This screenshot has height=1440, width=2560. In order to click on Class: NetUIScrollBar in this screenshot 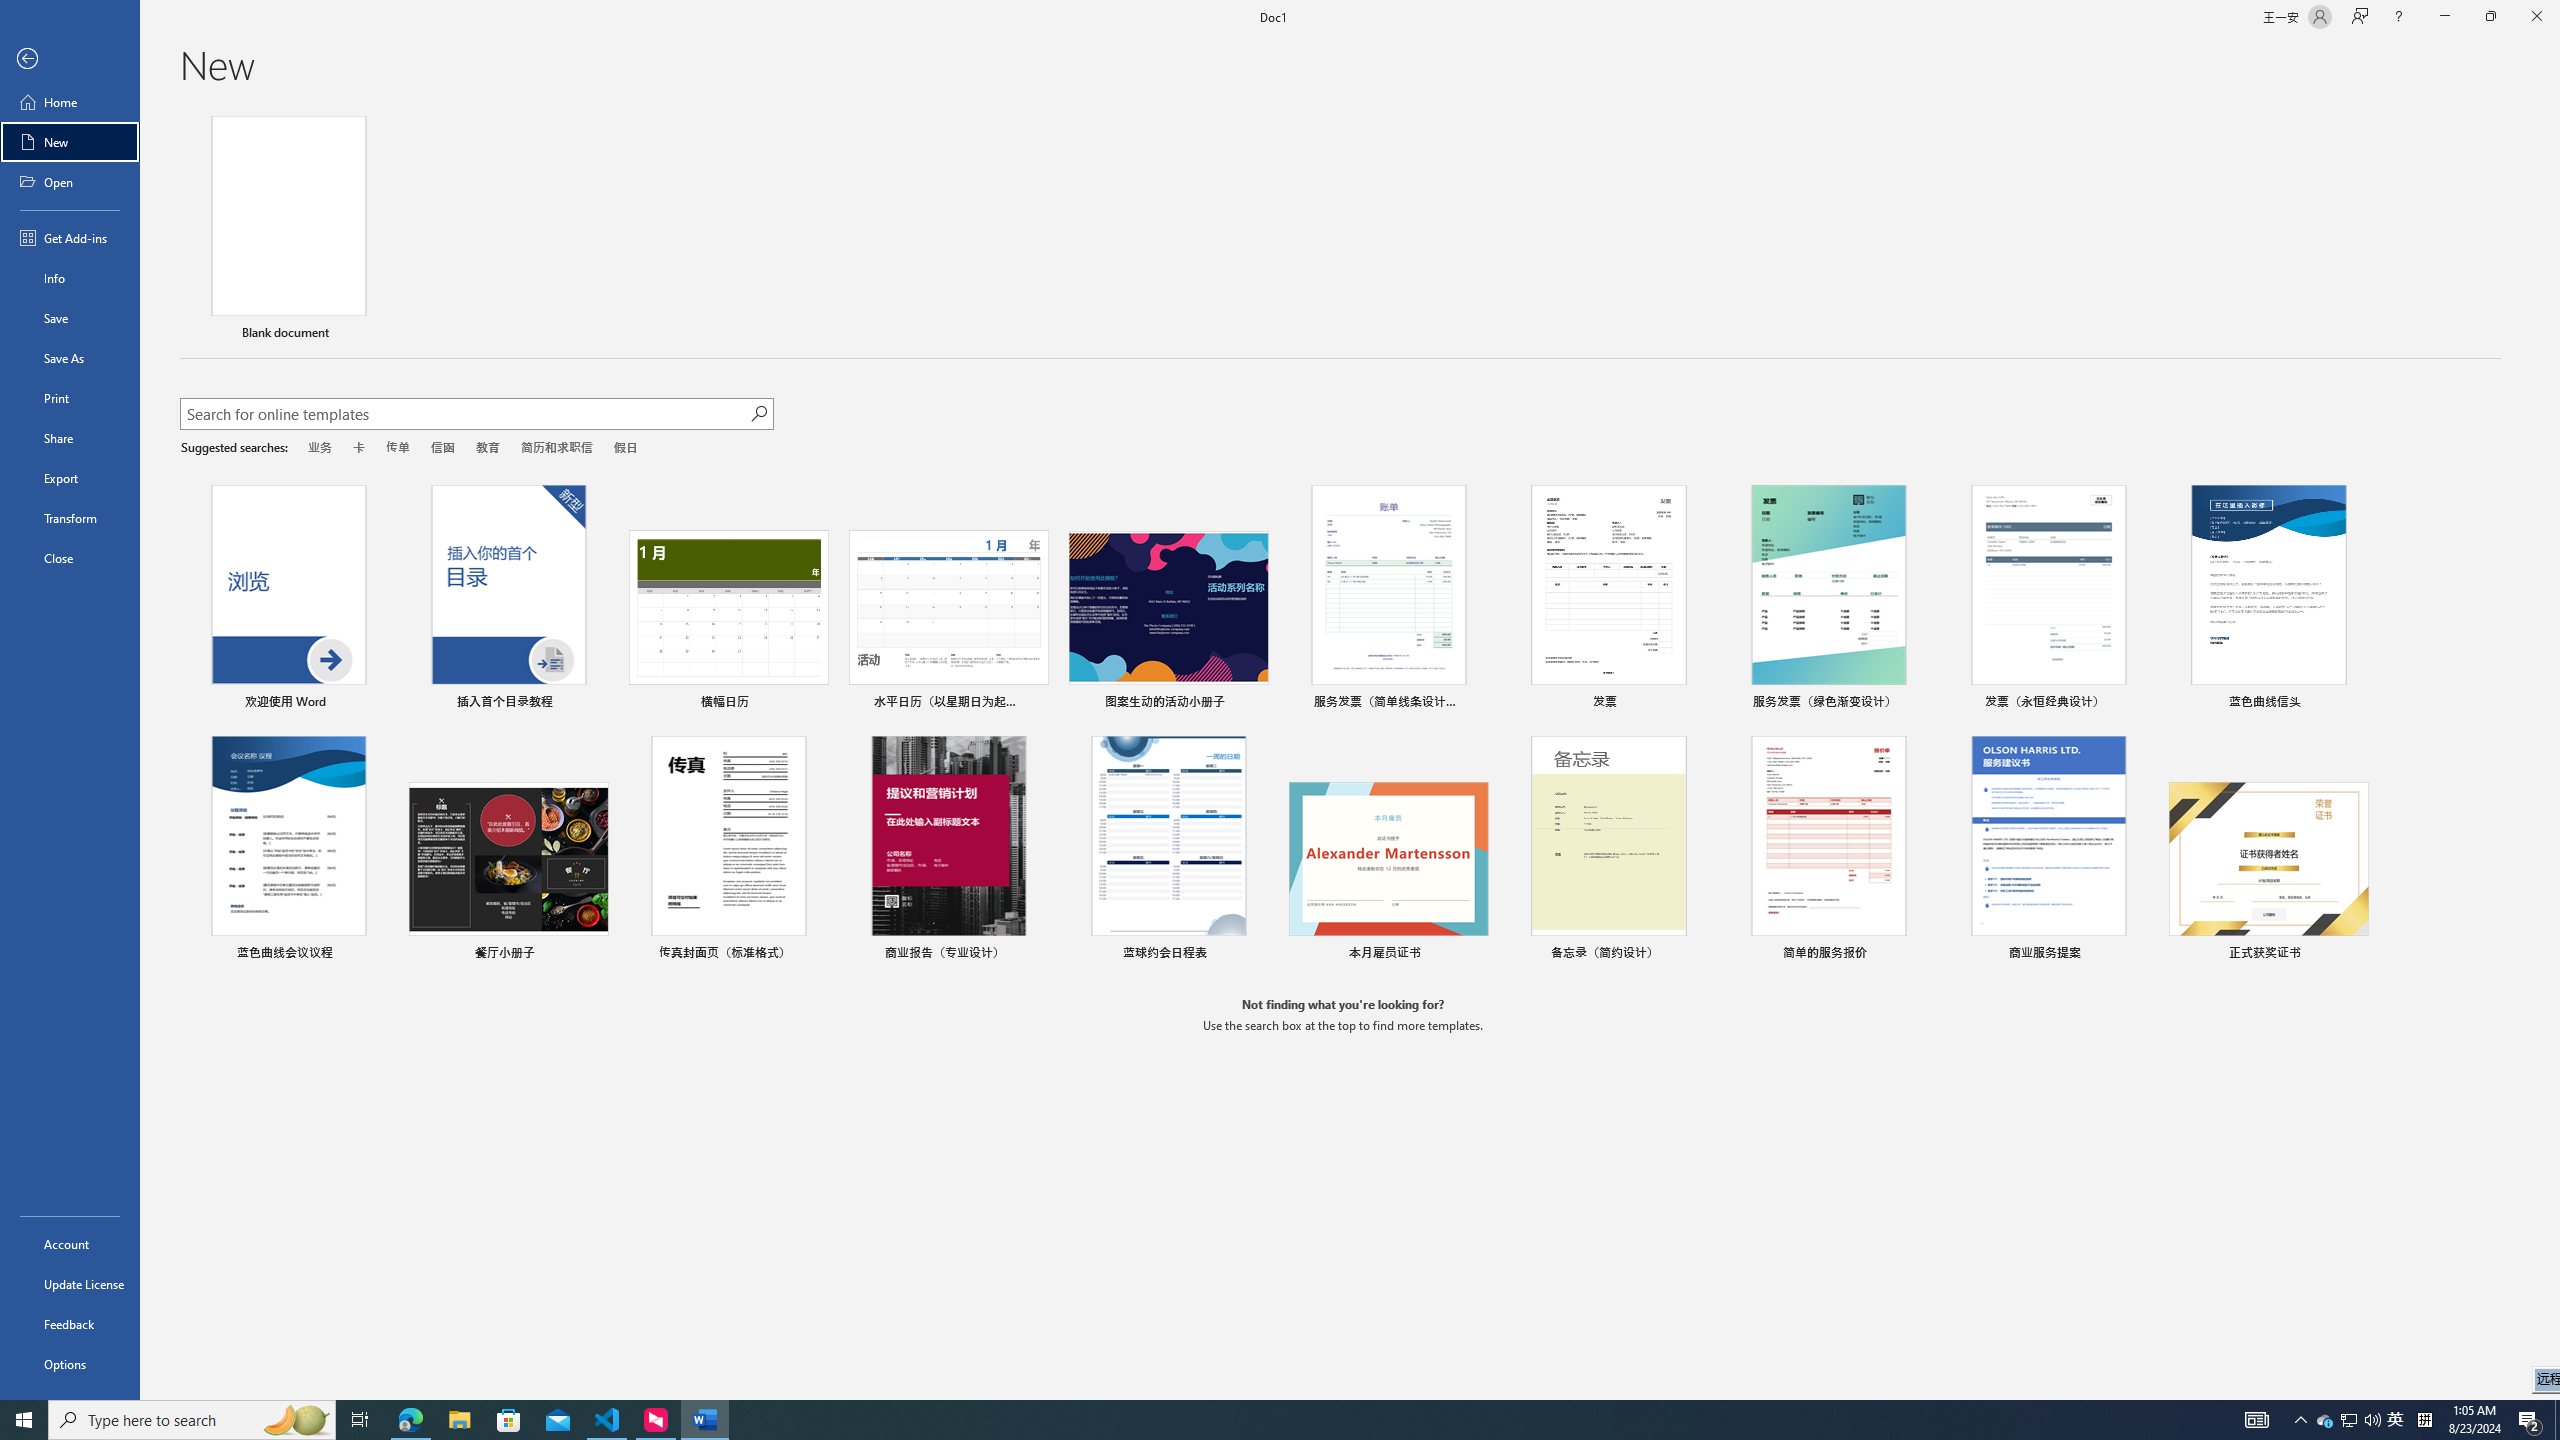, I will do `click(2551, 752)`.